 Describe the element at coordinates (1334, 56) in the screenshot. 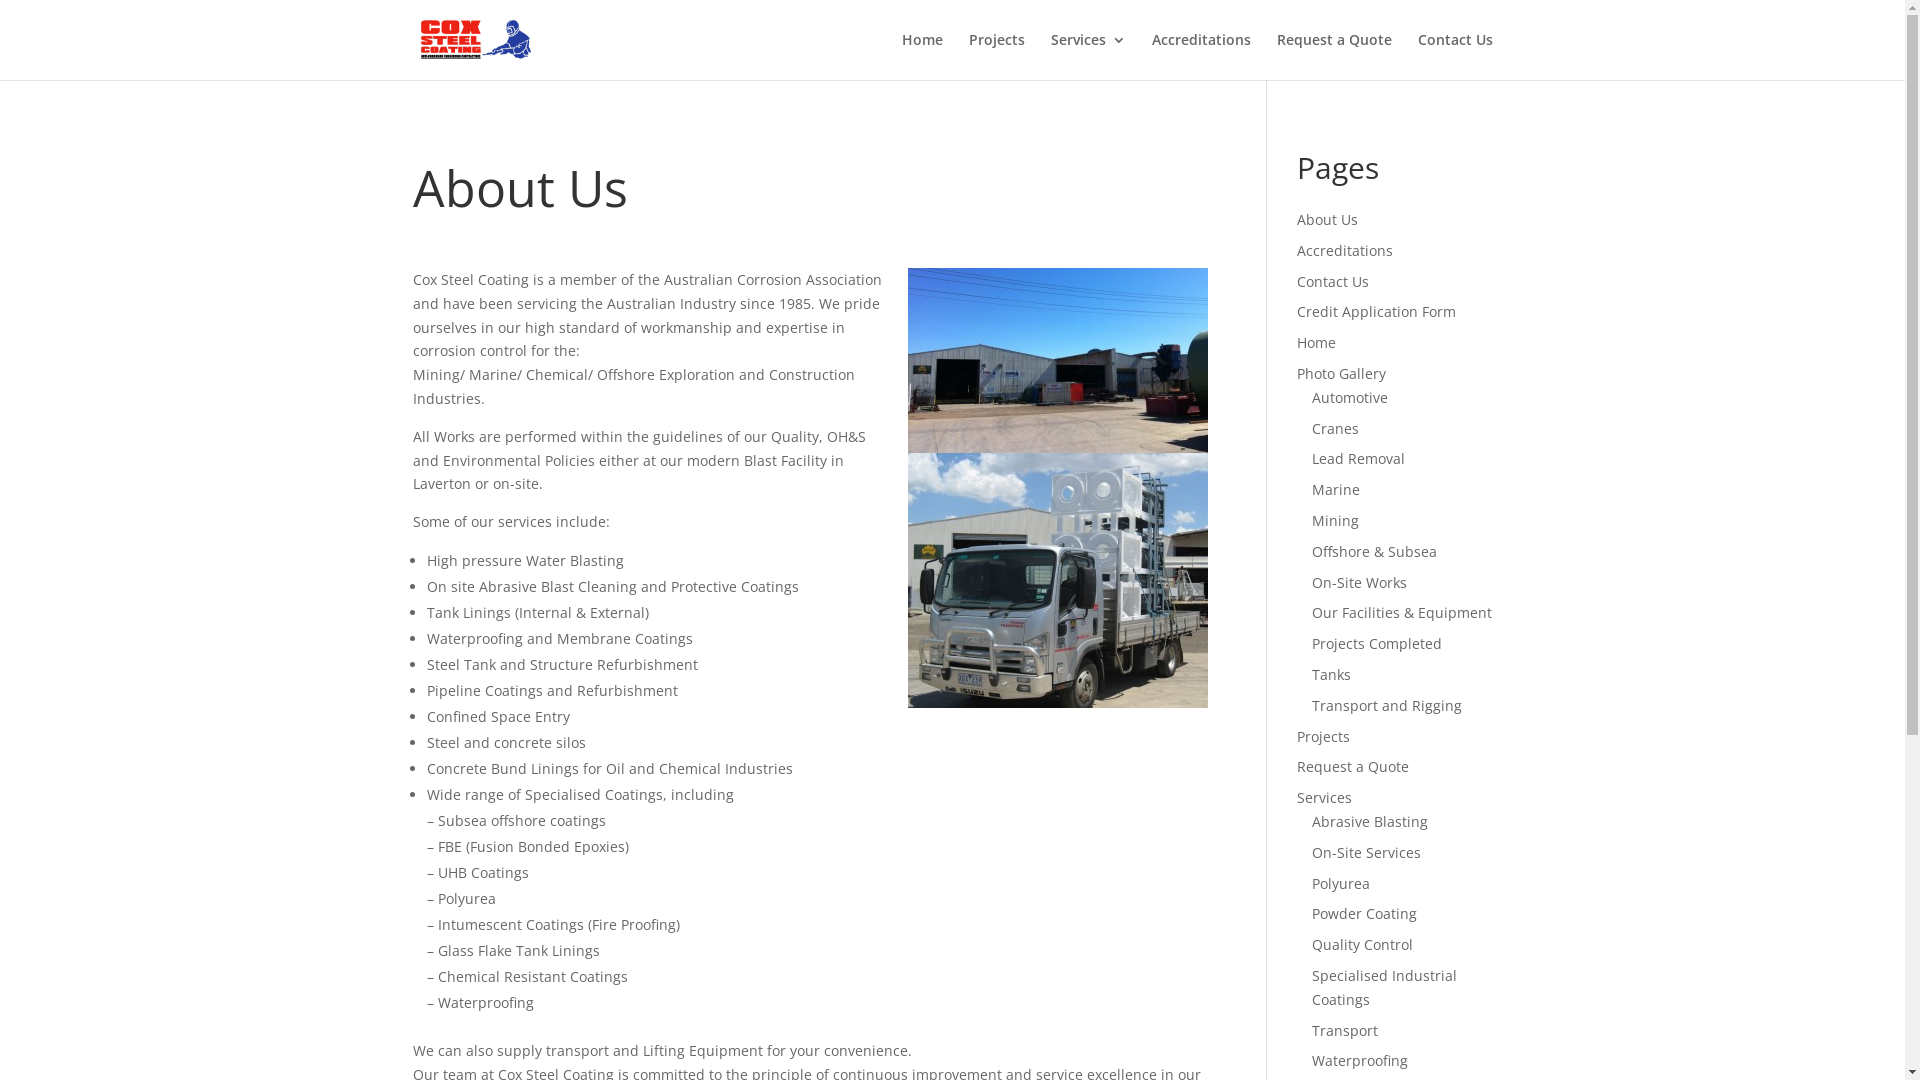

I see `Request a Quote` at that location.